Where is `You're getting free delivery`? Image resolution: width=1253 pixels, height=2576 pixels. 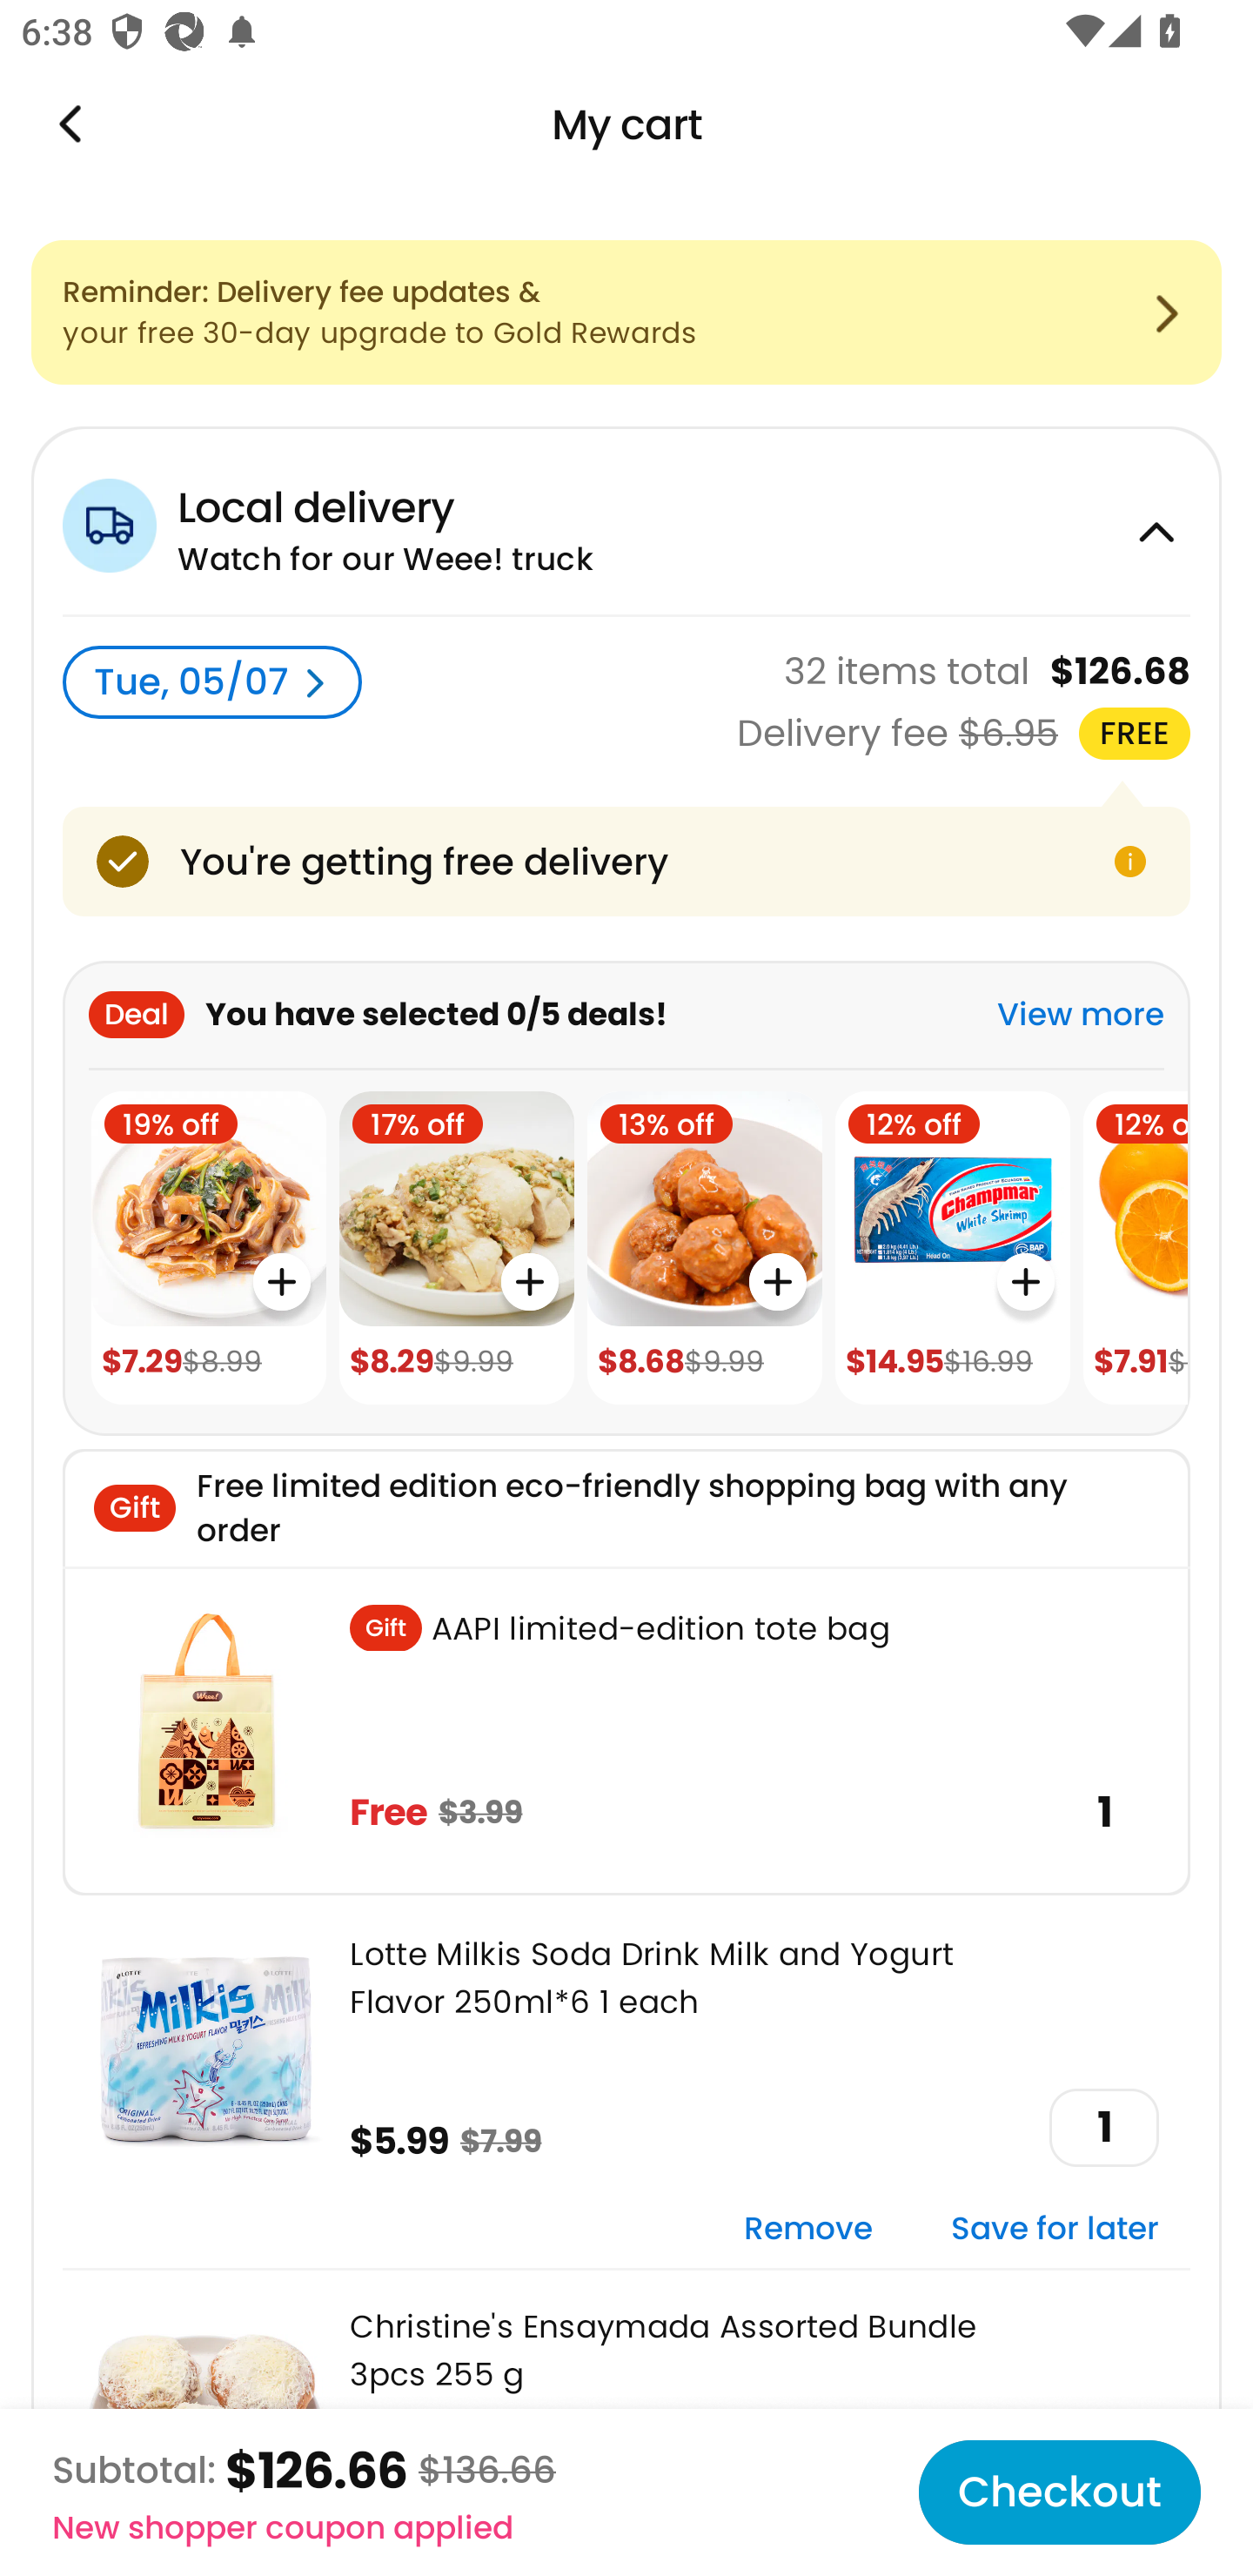
You're getting free delivery is located at coordinates (626, 862).